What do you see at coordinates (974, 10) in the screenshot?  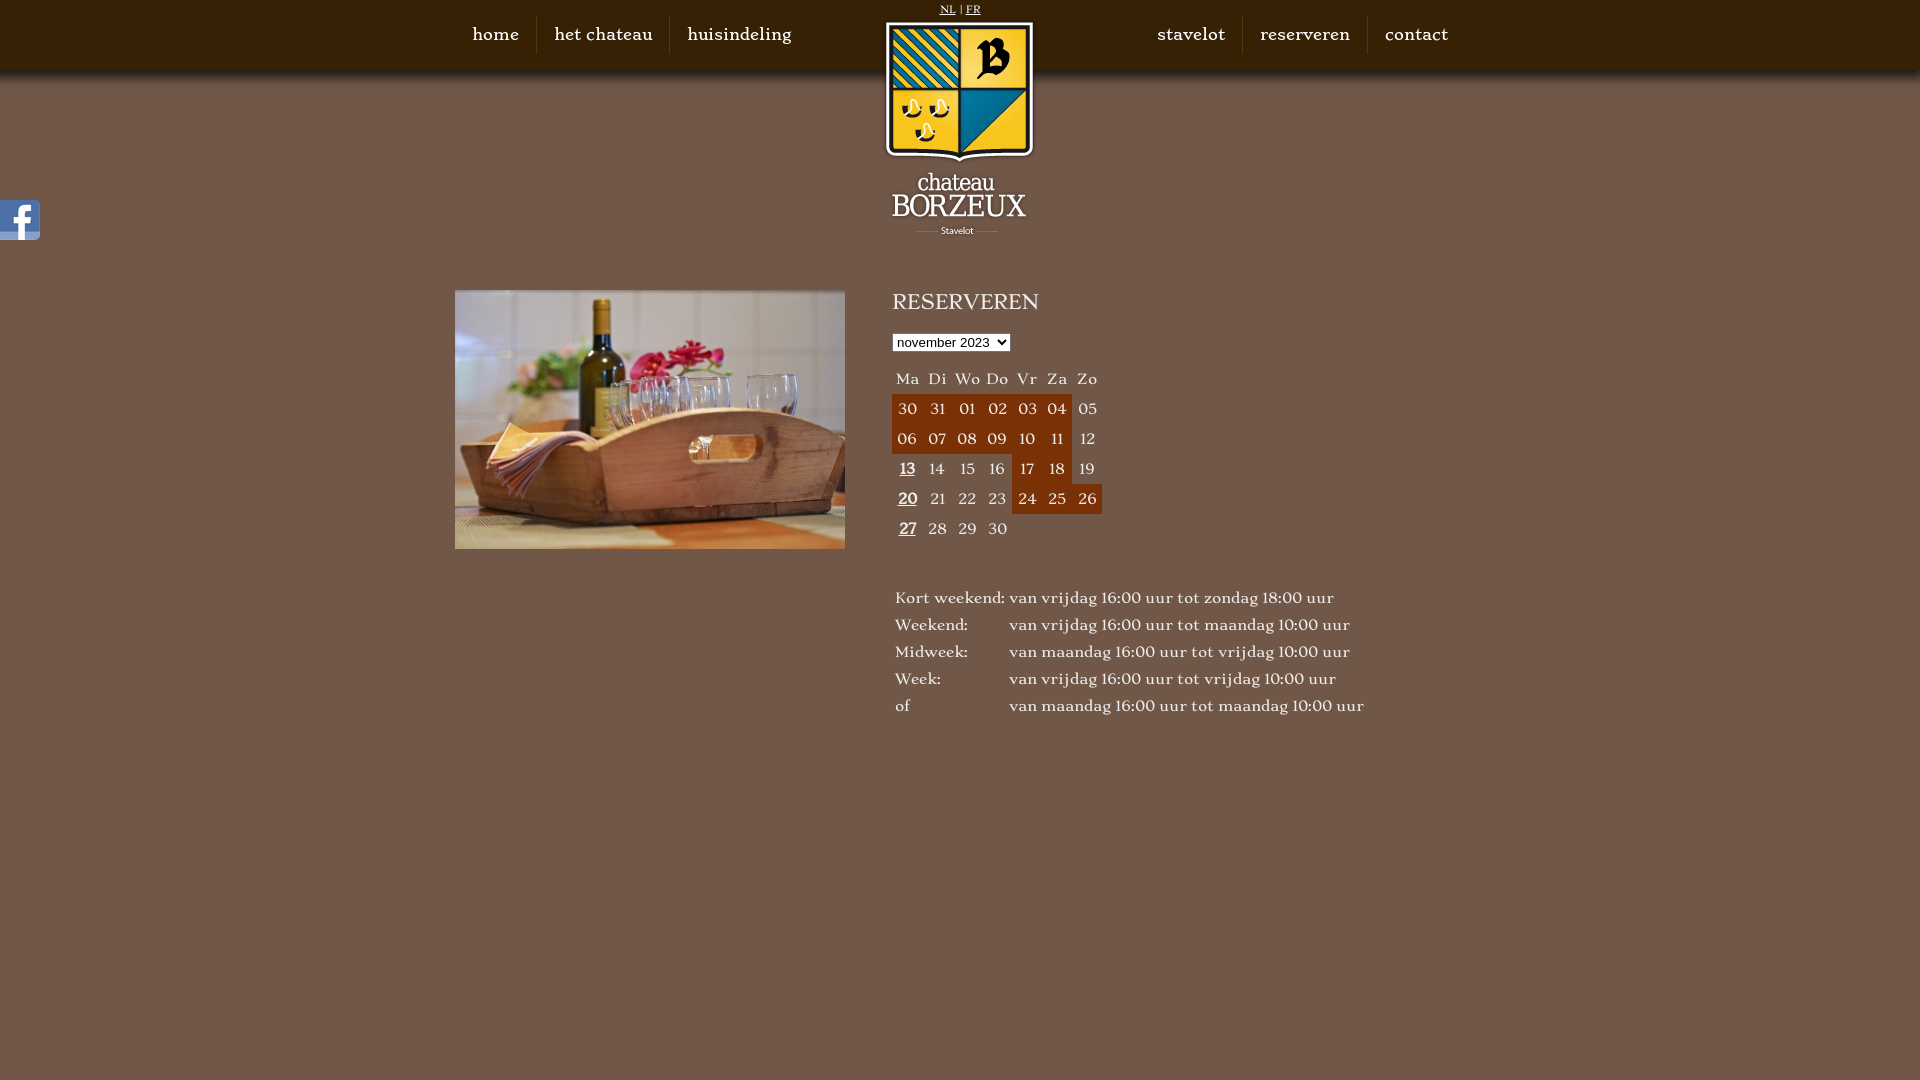 I see `FR` at bounding box center [974, 10].